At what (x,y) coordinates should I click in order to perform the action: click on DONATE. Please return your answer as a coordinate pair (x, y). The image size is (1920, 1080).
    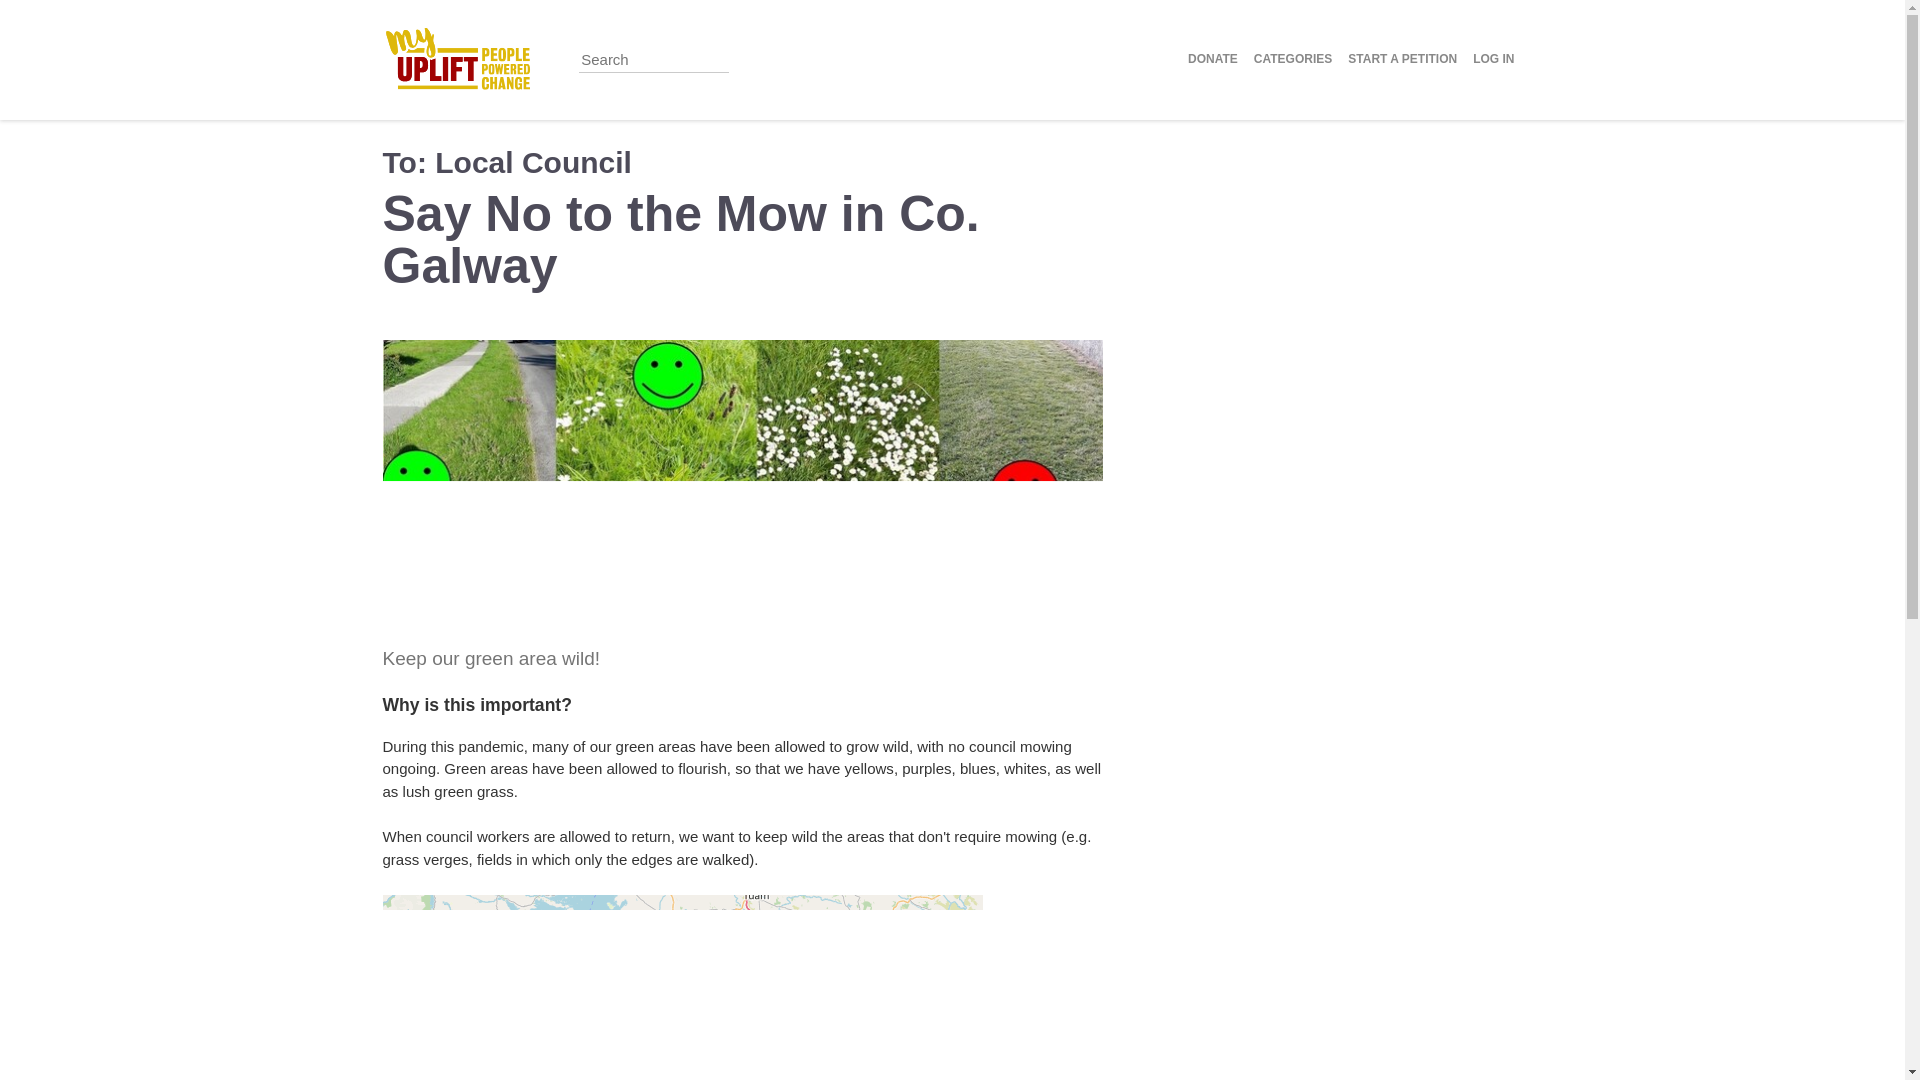
    Looking at the image, I should click on (1213, 60).